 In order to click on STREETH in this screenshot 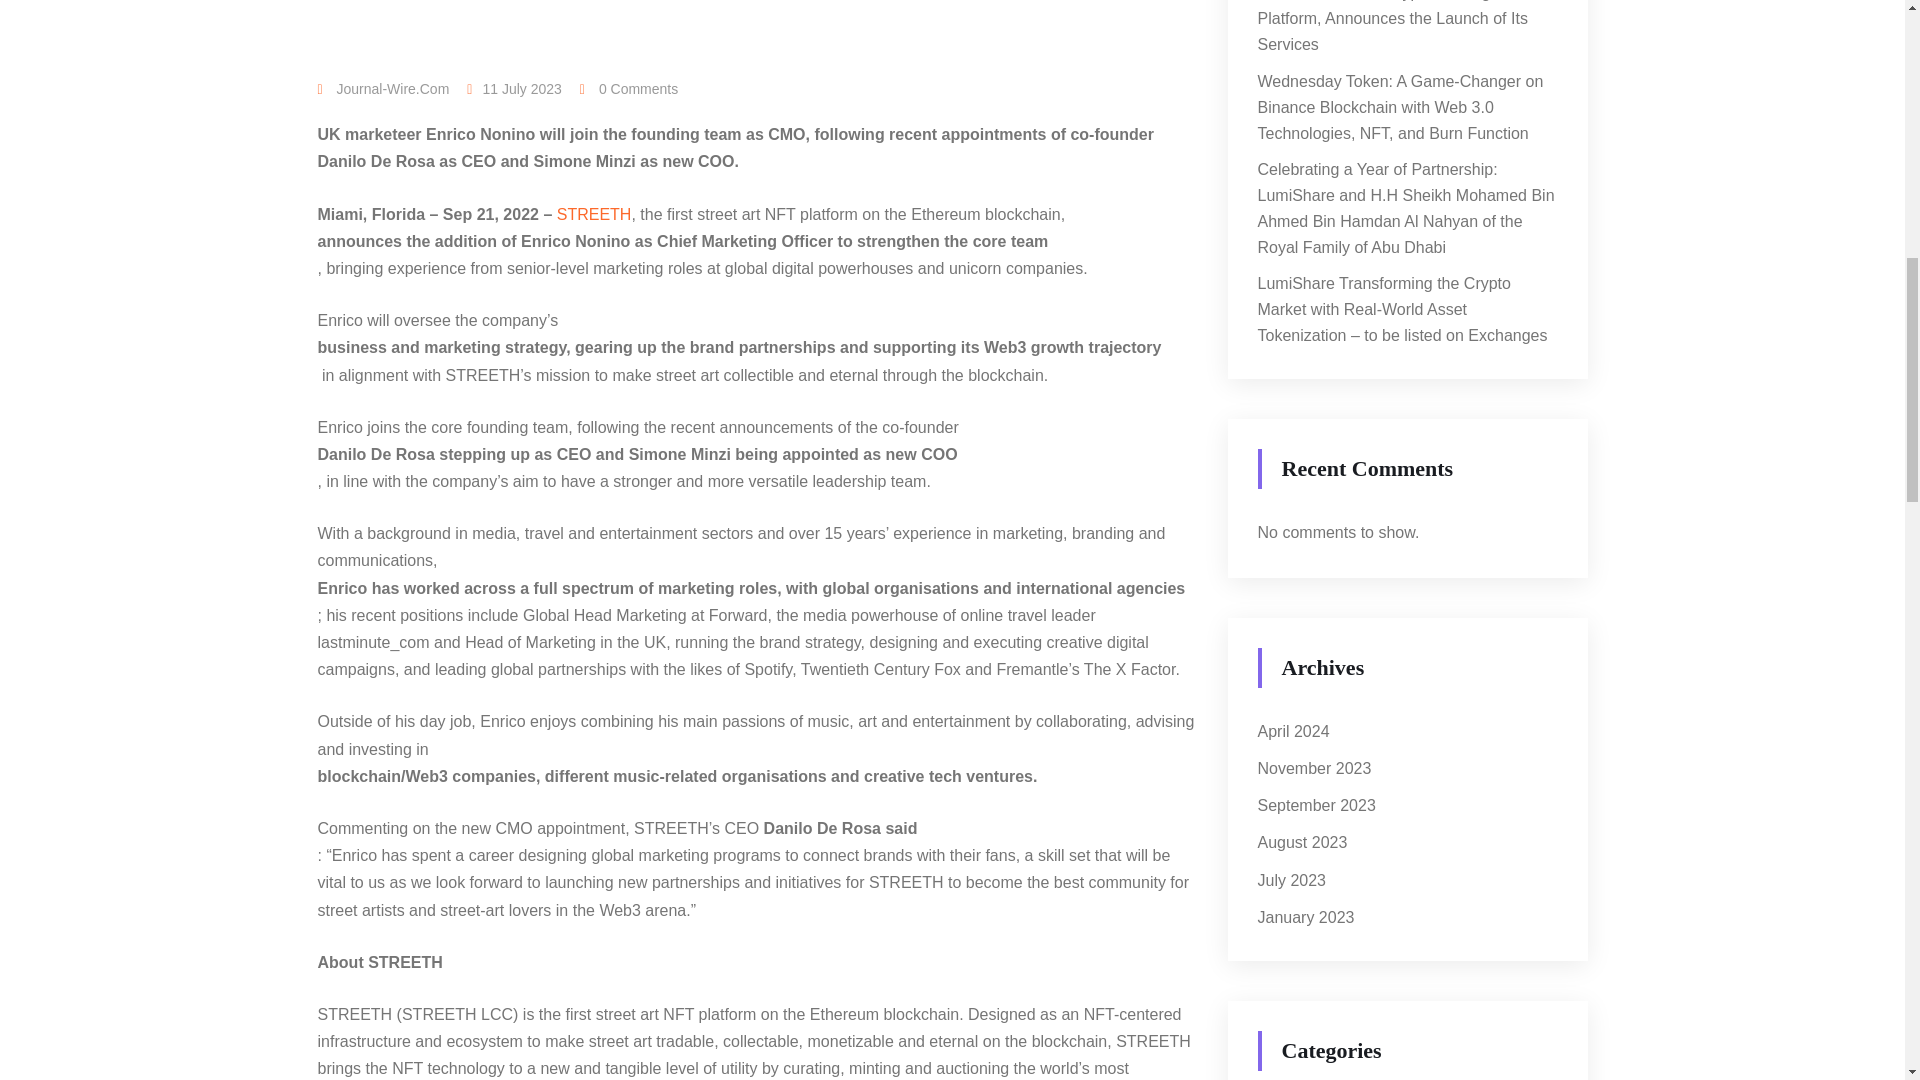, I will do `click(594, 214)`.